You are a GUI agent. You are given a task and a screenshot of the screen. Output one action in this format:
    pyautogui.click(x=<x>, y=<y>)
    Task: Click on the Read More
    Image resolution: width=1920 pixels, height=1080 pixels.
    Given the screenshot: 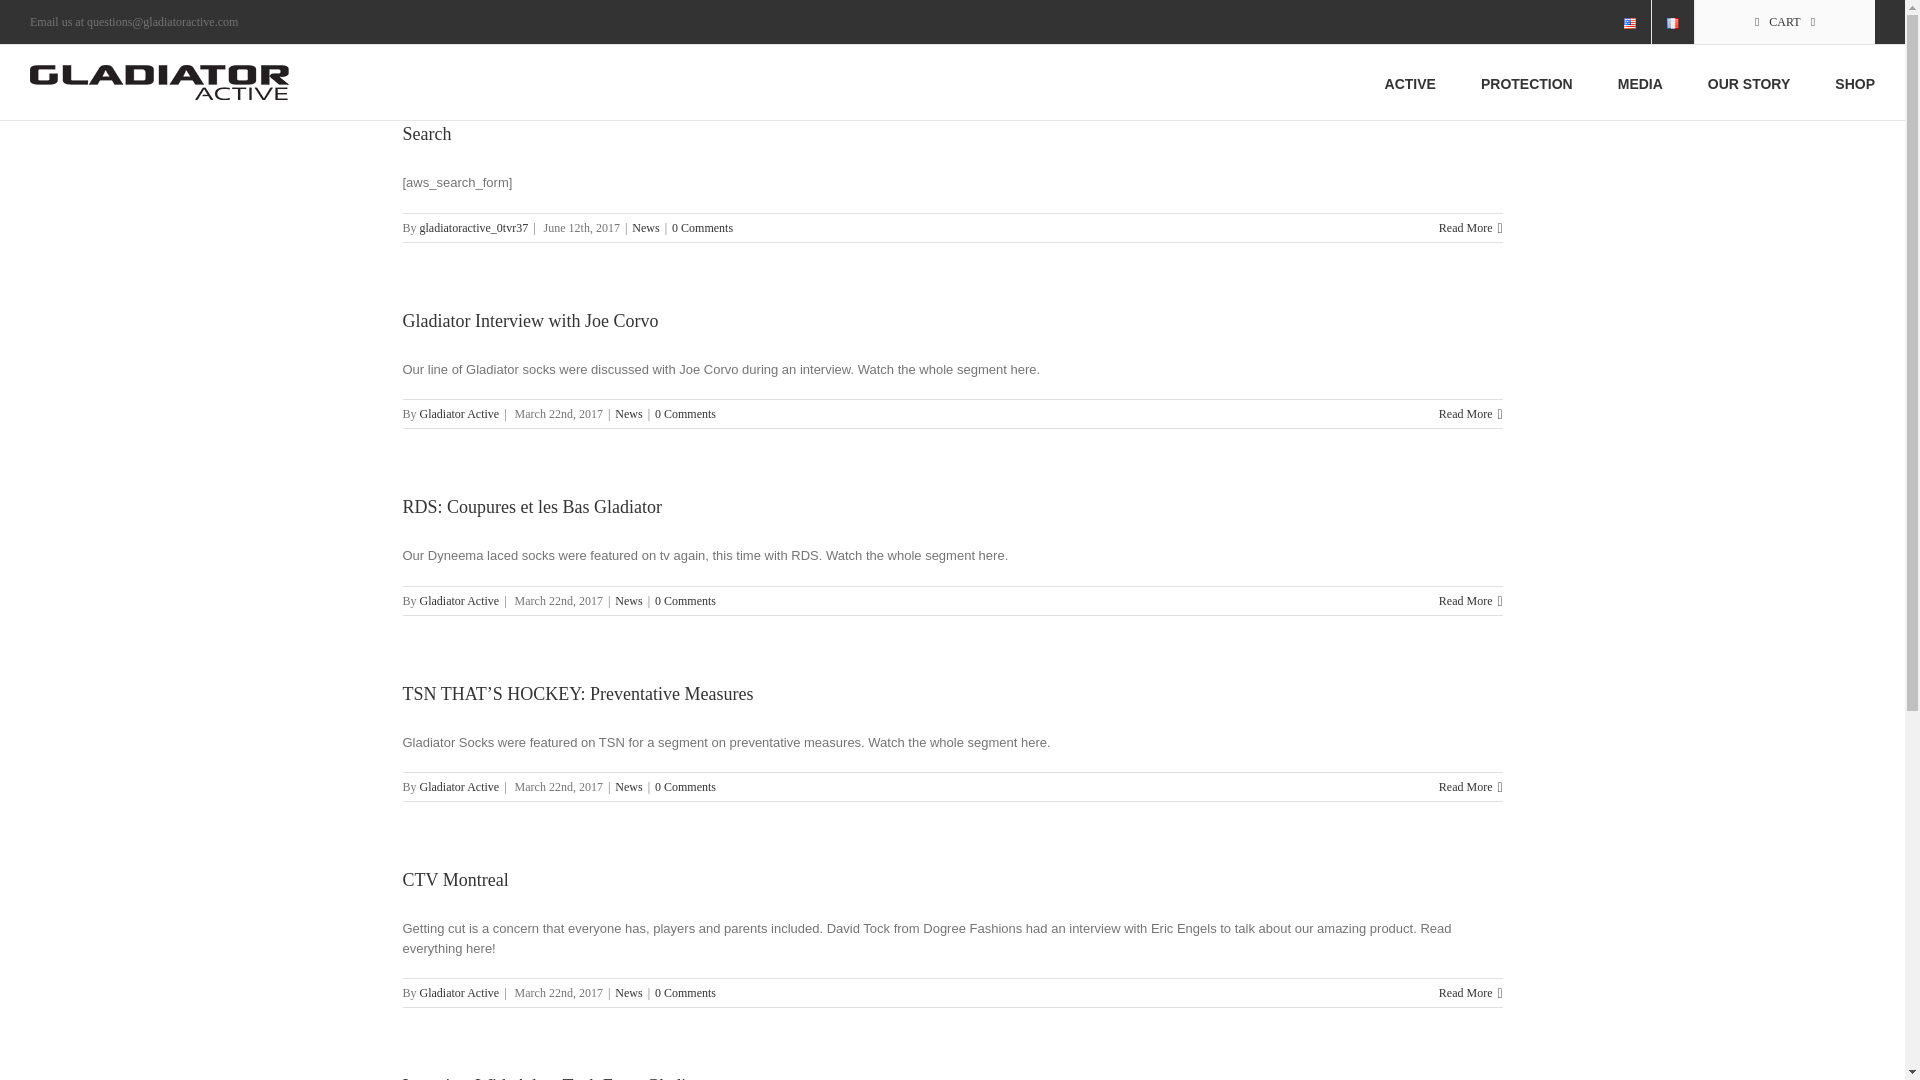 What is the action you would take?
    pyautogui.click(x=1466, y=600)
    